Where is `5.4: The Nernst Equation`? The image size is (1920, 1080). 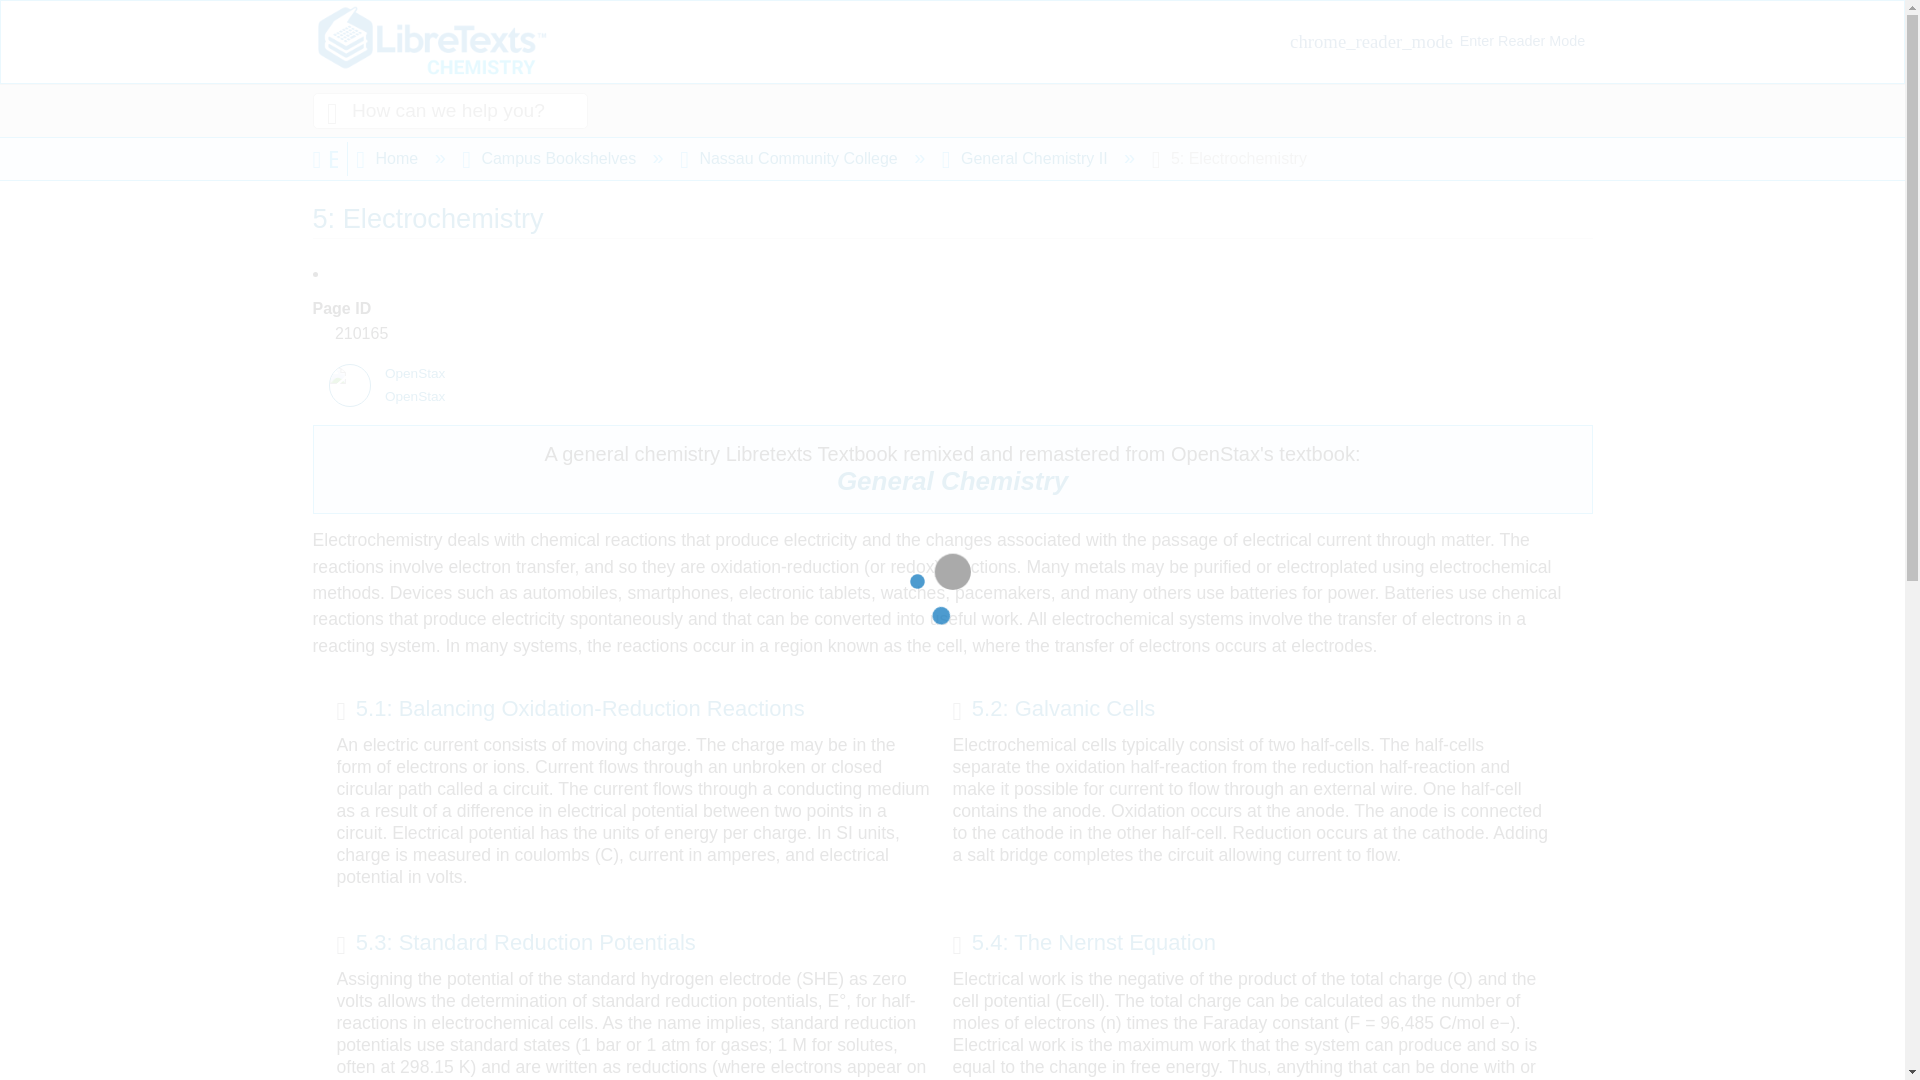
5.4: The Nernst Equation is located at coordinates (1084, 945).